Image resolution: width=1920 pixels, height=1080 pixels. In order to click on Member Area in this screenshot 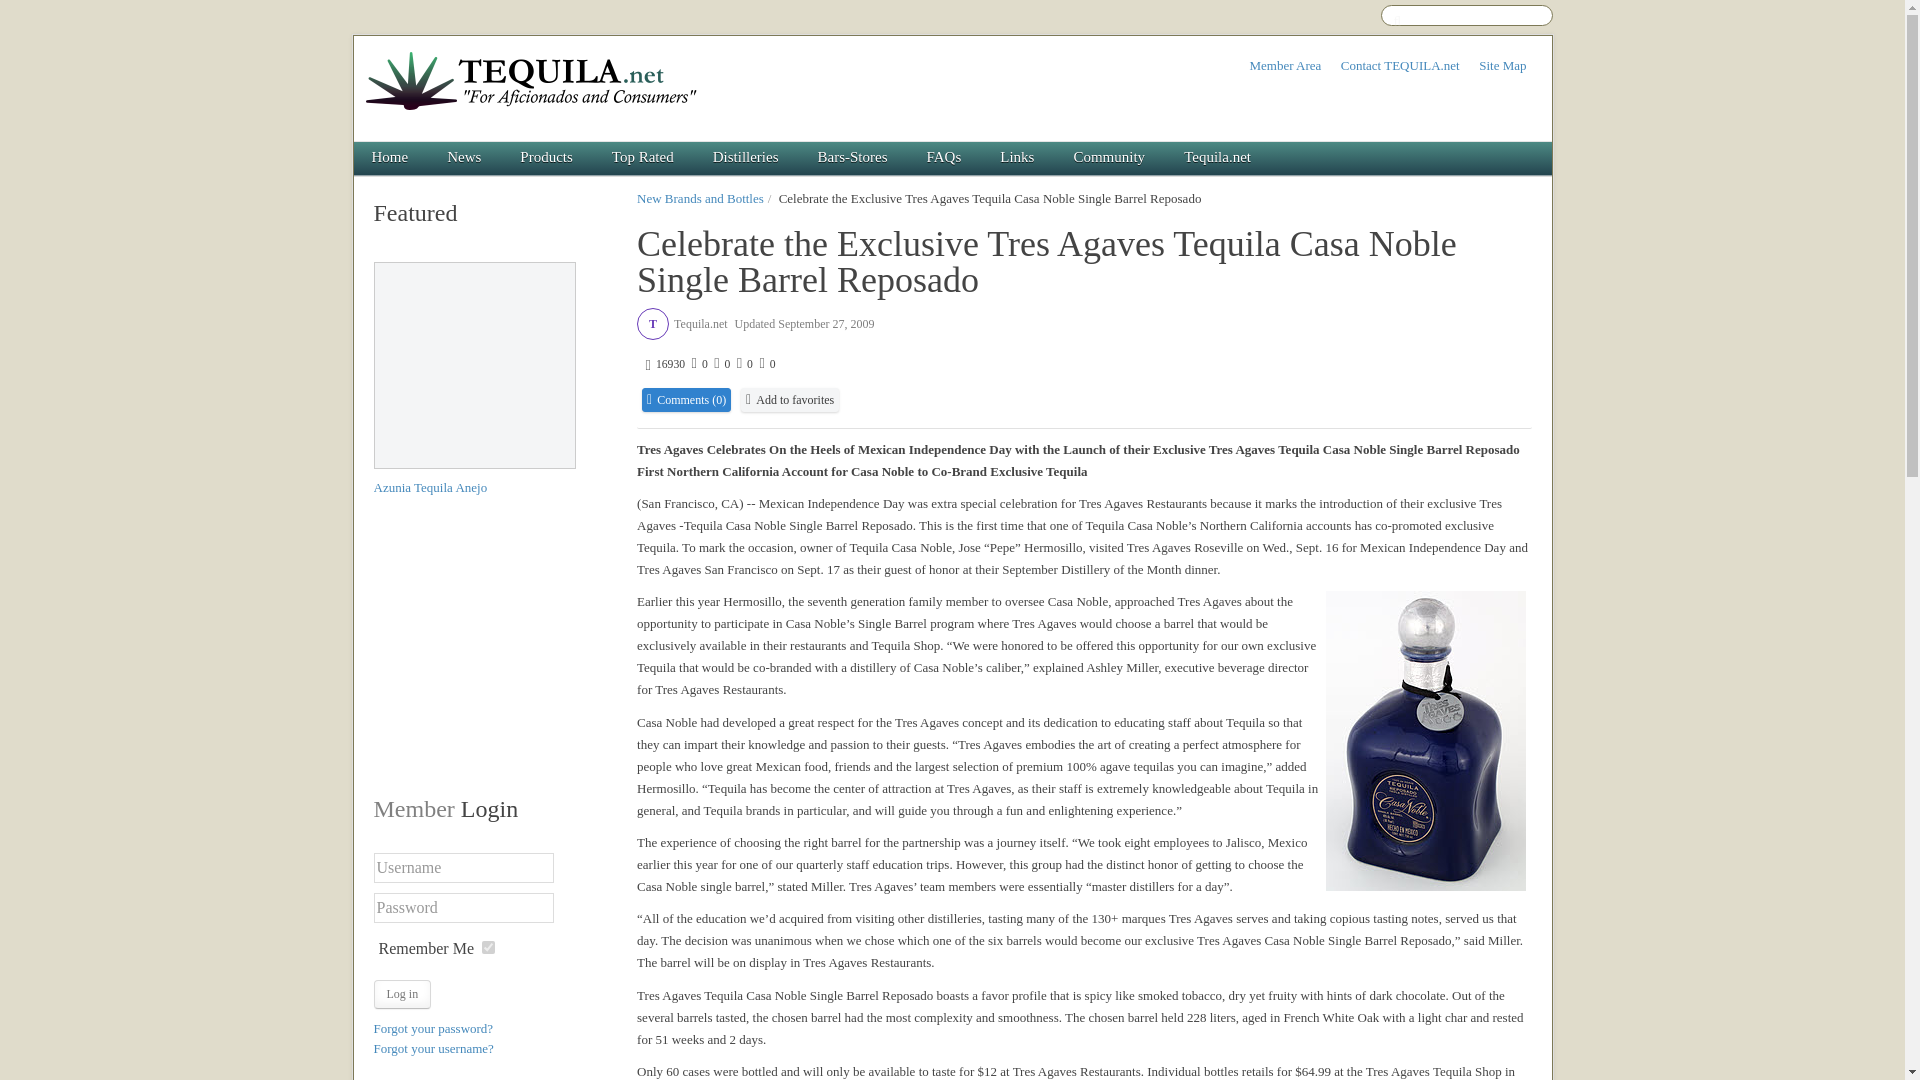, I will do `click(1284, 66)`.